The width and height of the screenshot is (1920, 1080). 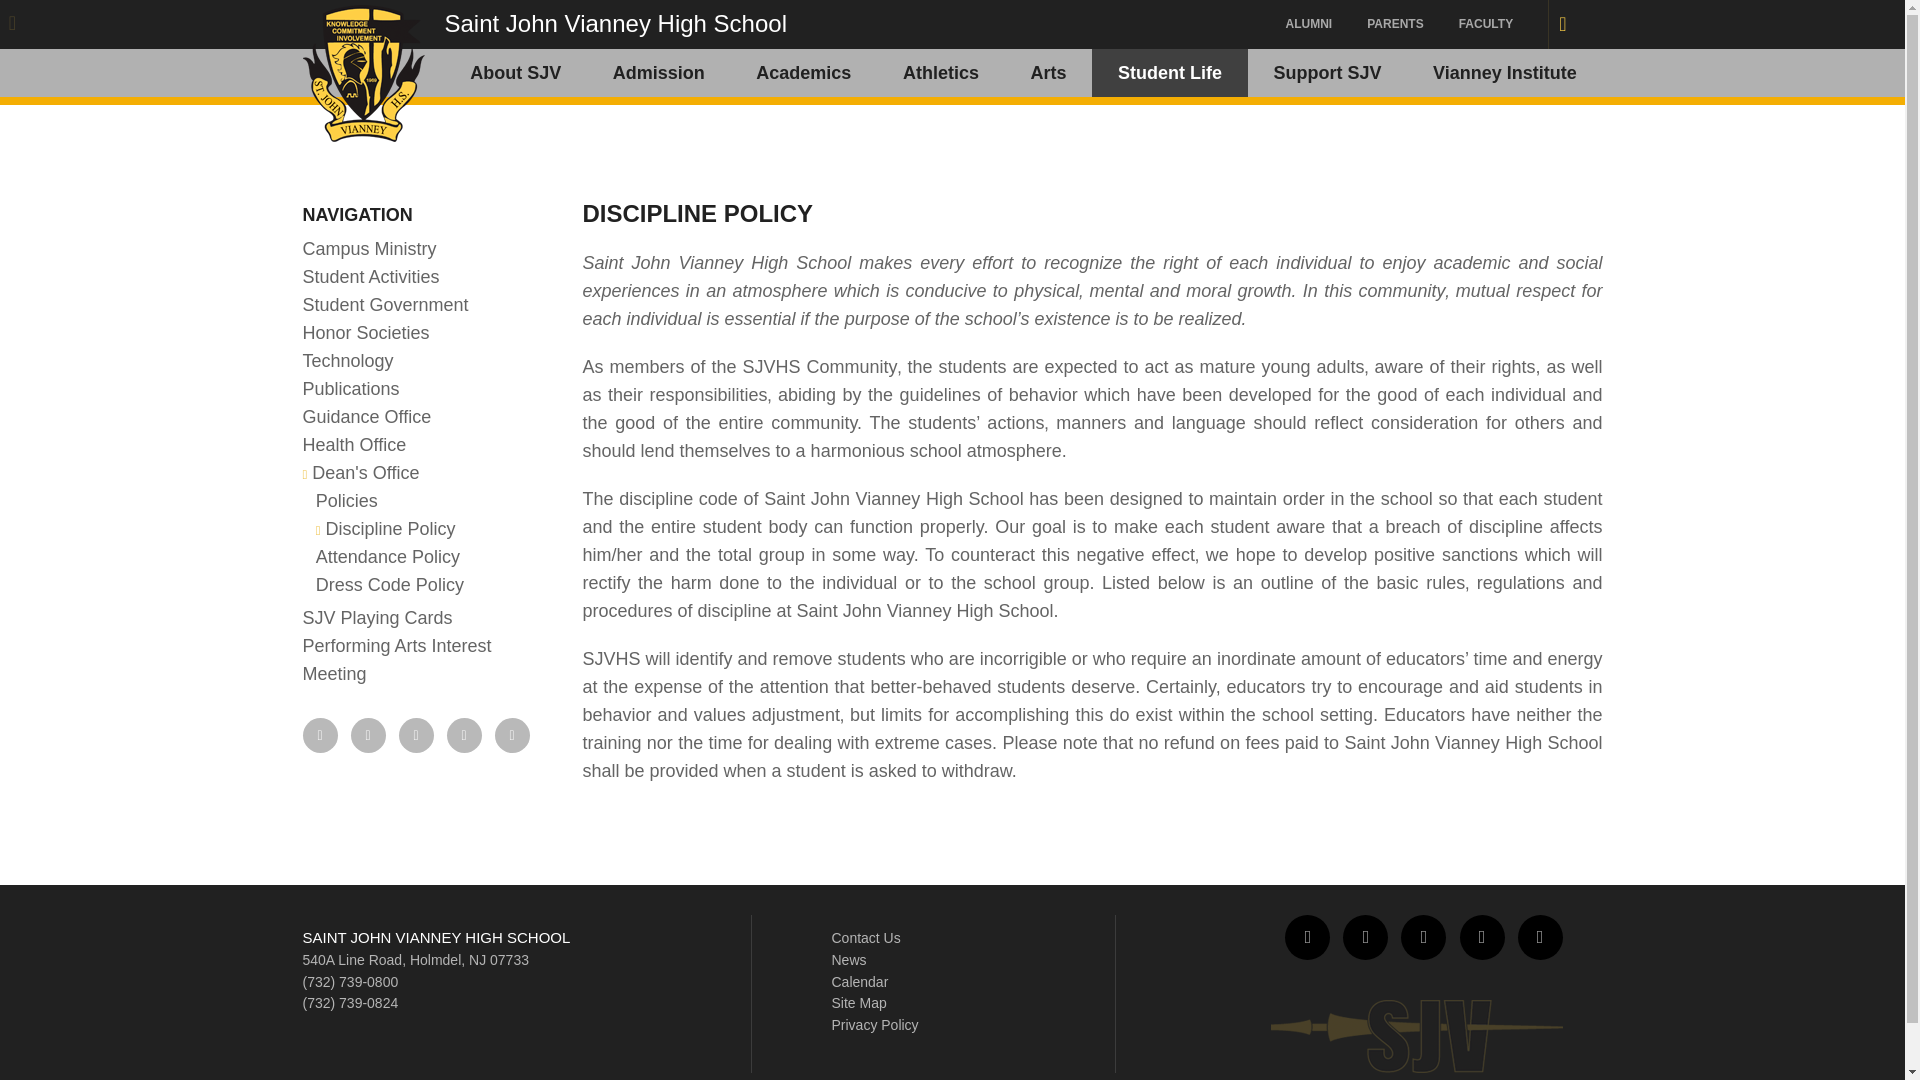 I want to click on PARENTS, so click(x=1394, y=24).